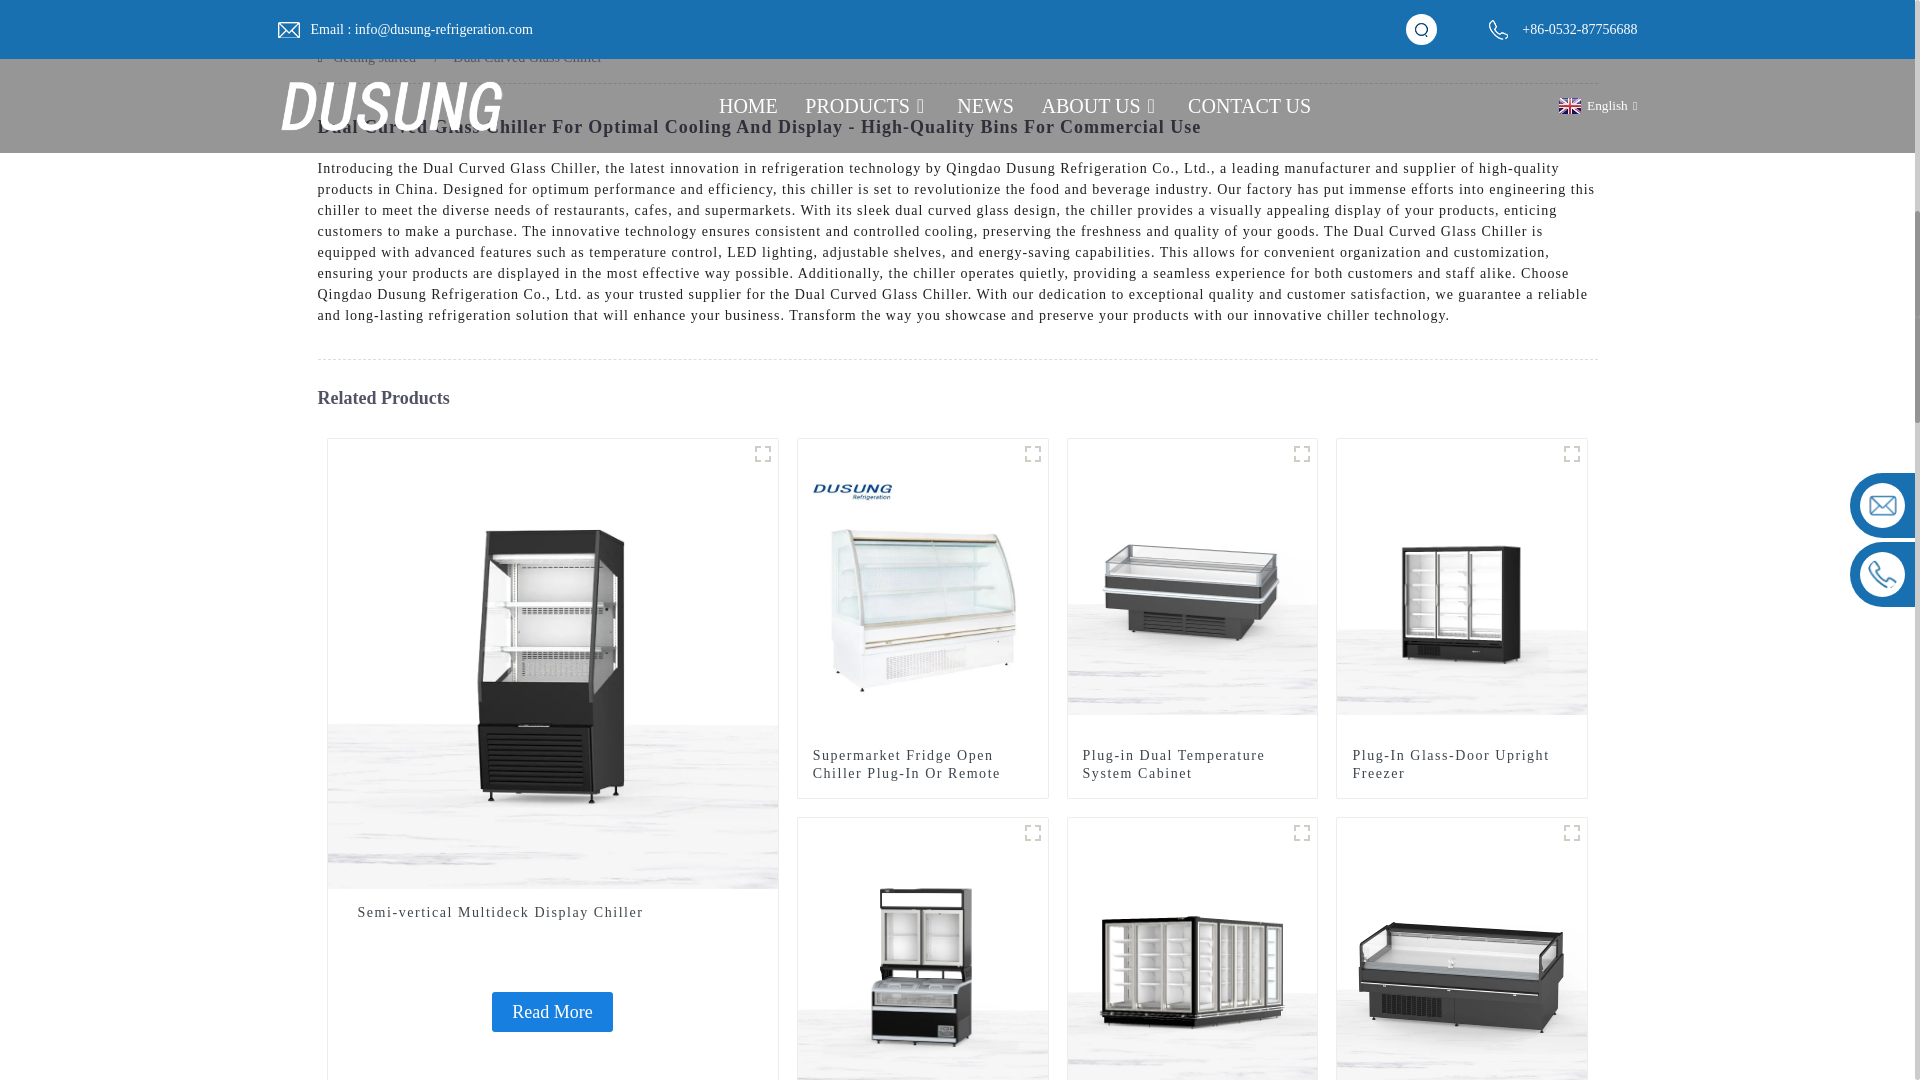  I want to click on Dual Curved Glass Chiller, so click(528, 56).